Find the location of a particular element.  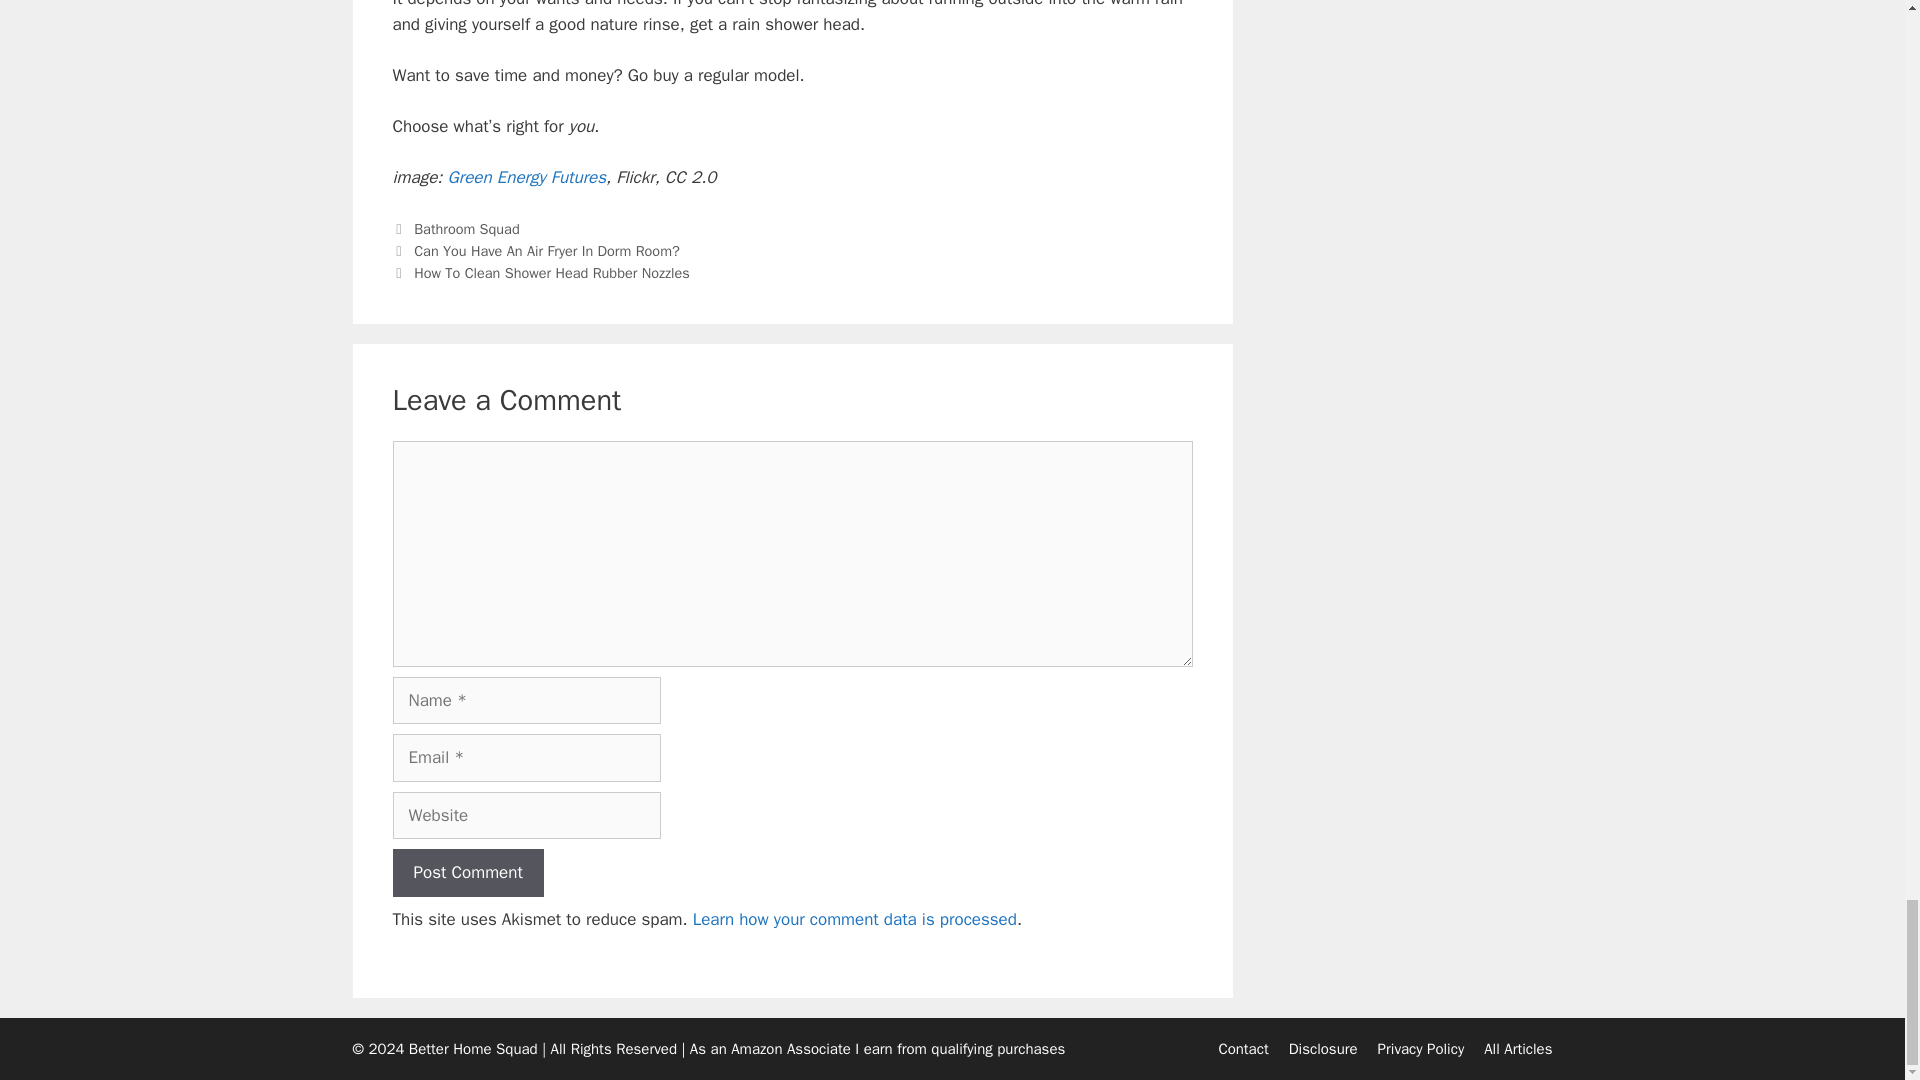

Post Comment is located at coordinates (467, 872).